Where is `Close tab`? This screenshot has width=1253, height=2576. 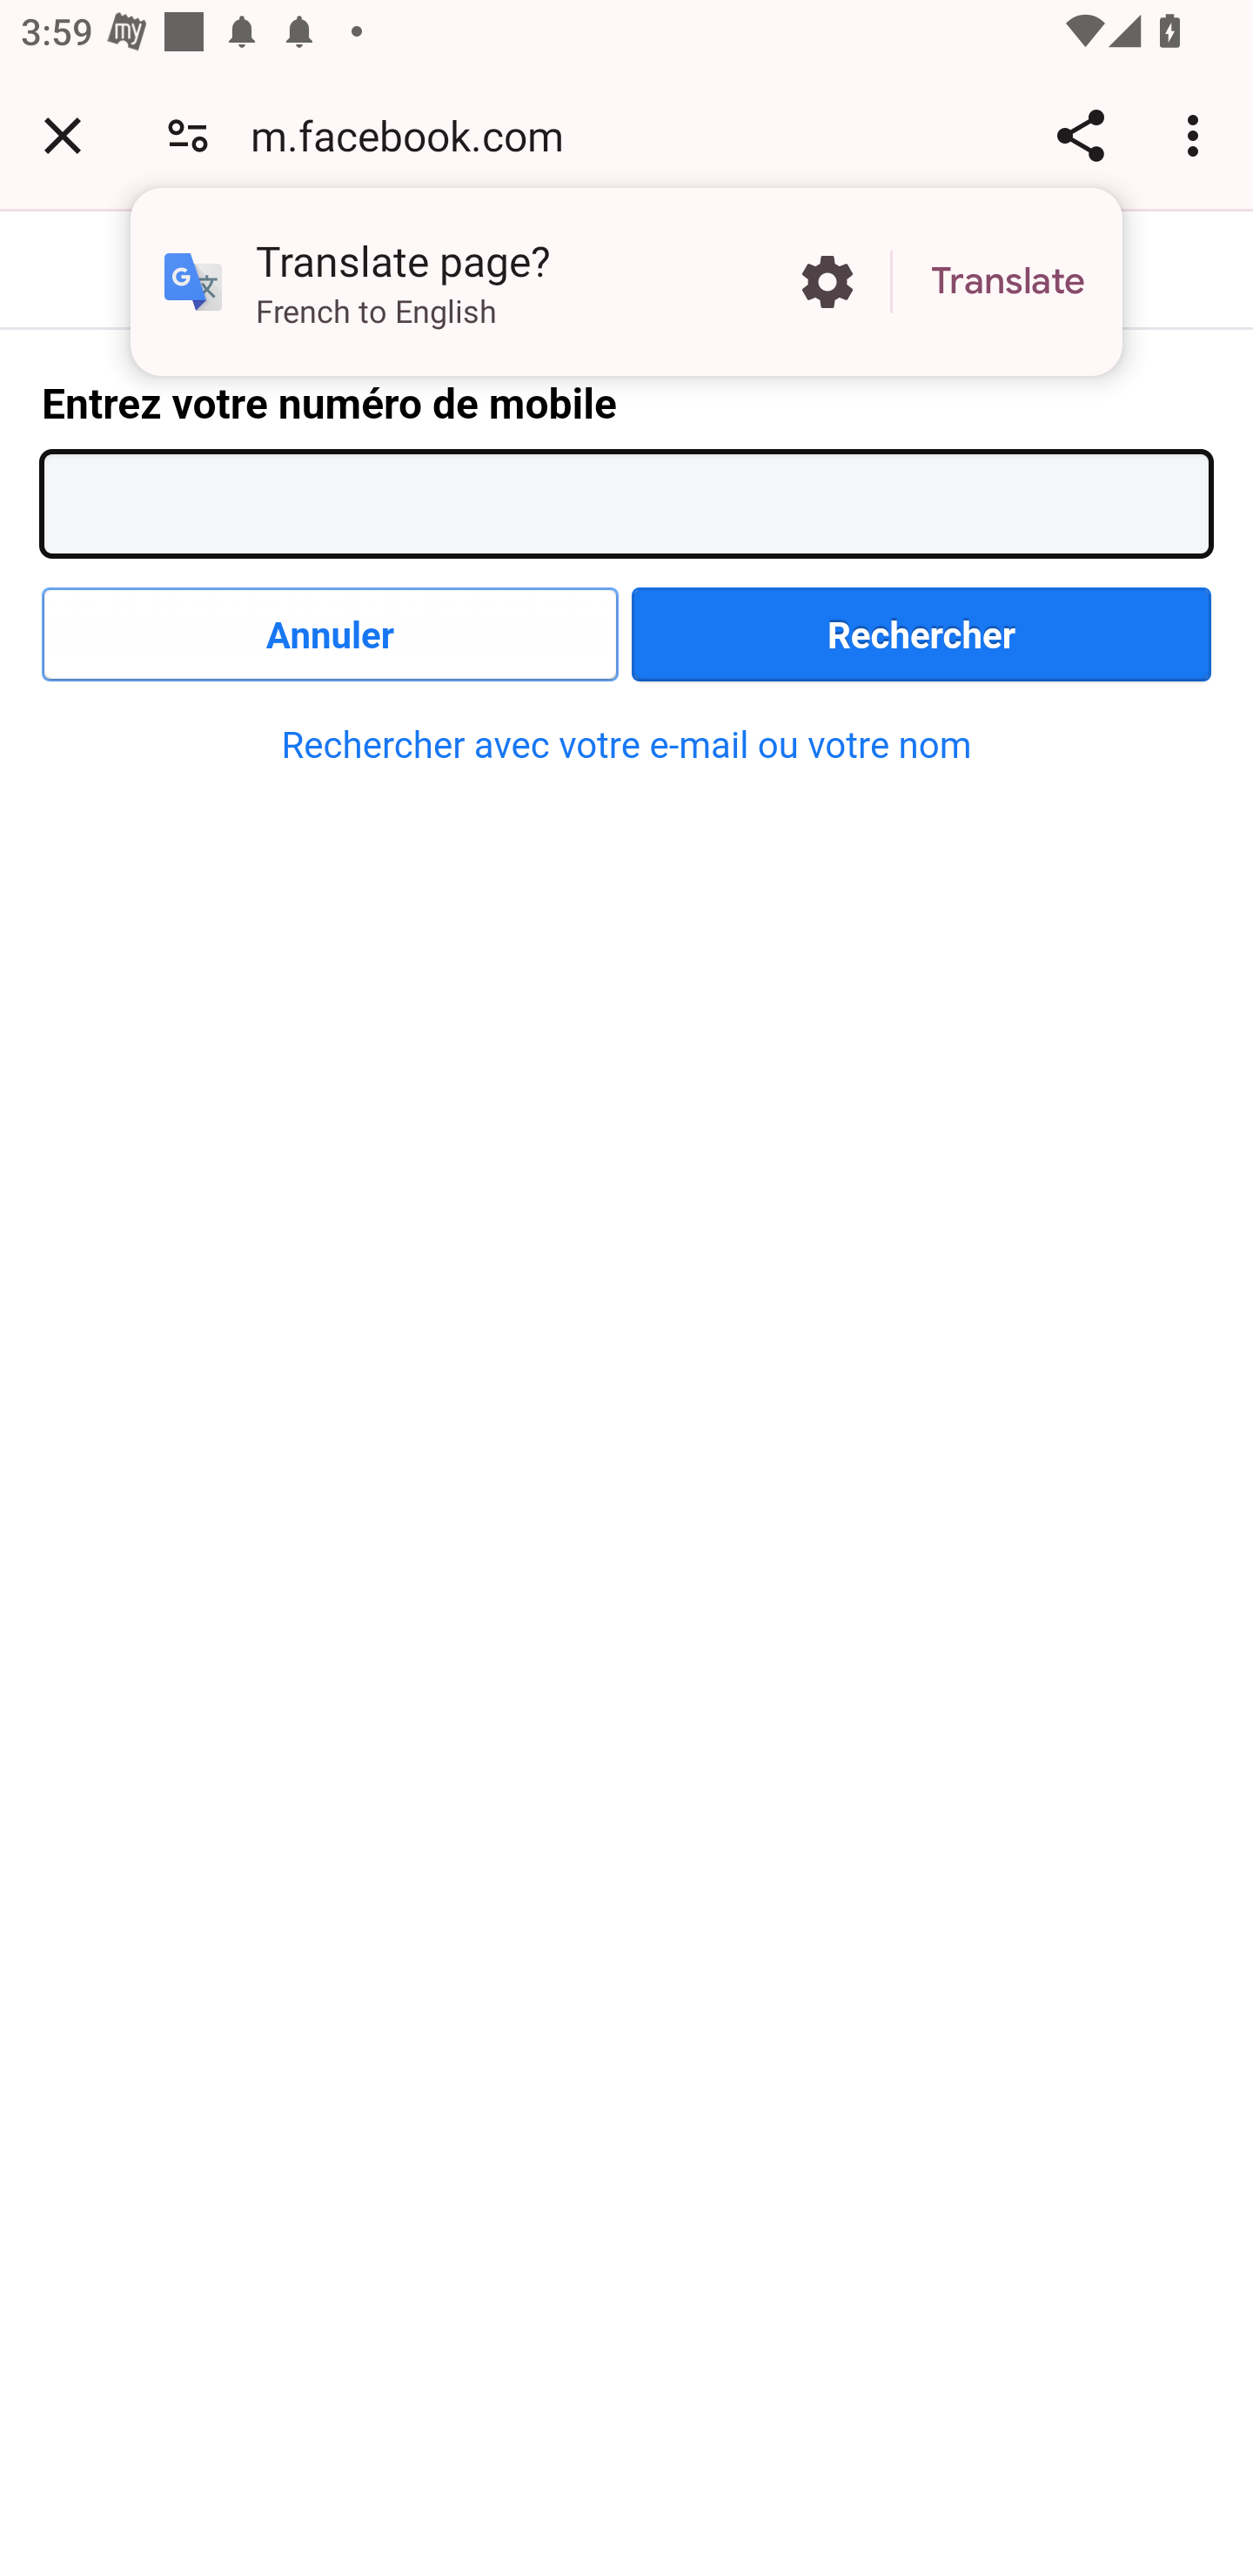 Close tab is located at coordinates (63, 135).